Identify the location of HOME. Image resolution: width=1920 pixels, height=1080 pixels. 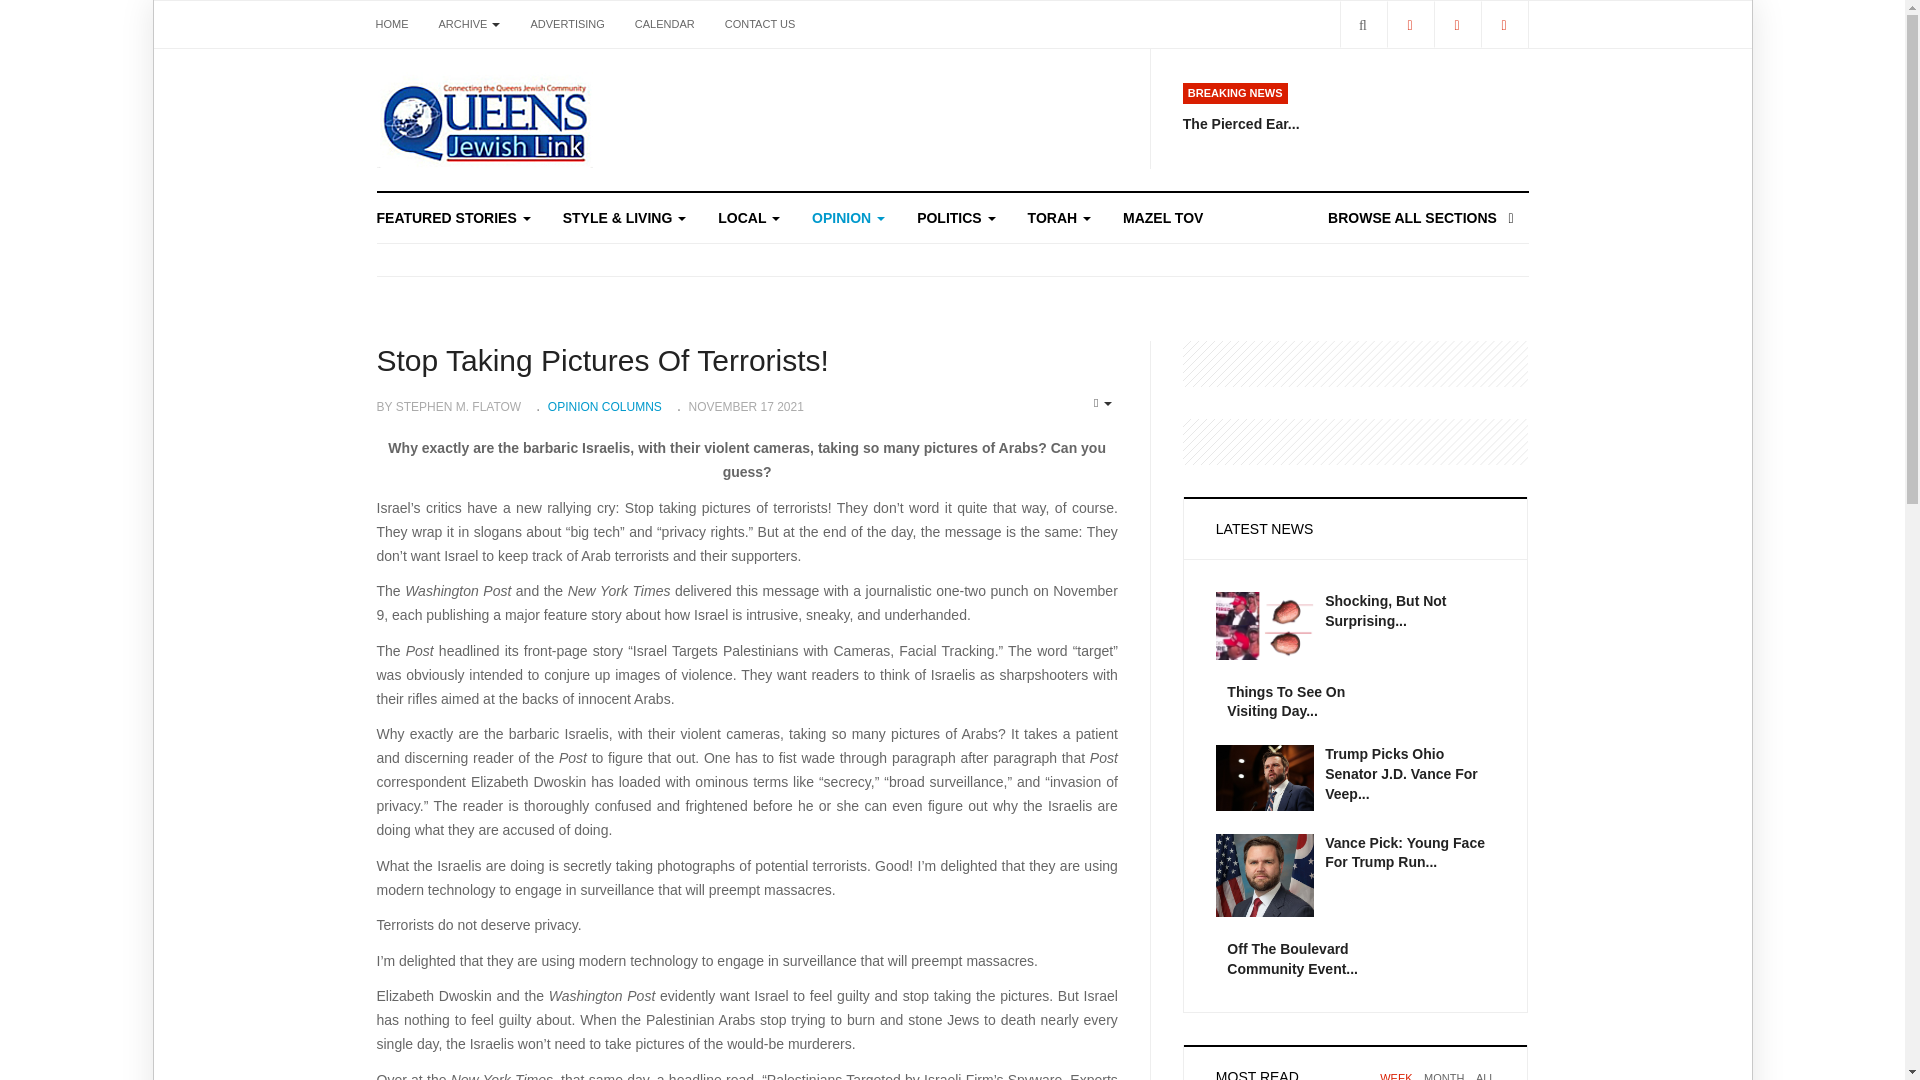
(391, 24).